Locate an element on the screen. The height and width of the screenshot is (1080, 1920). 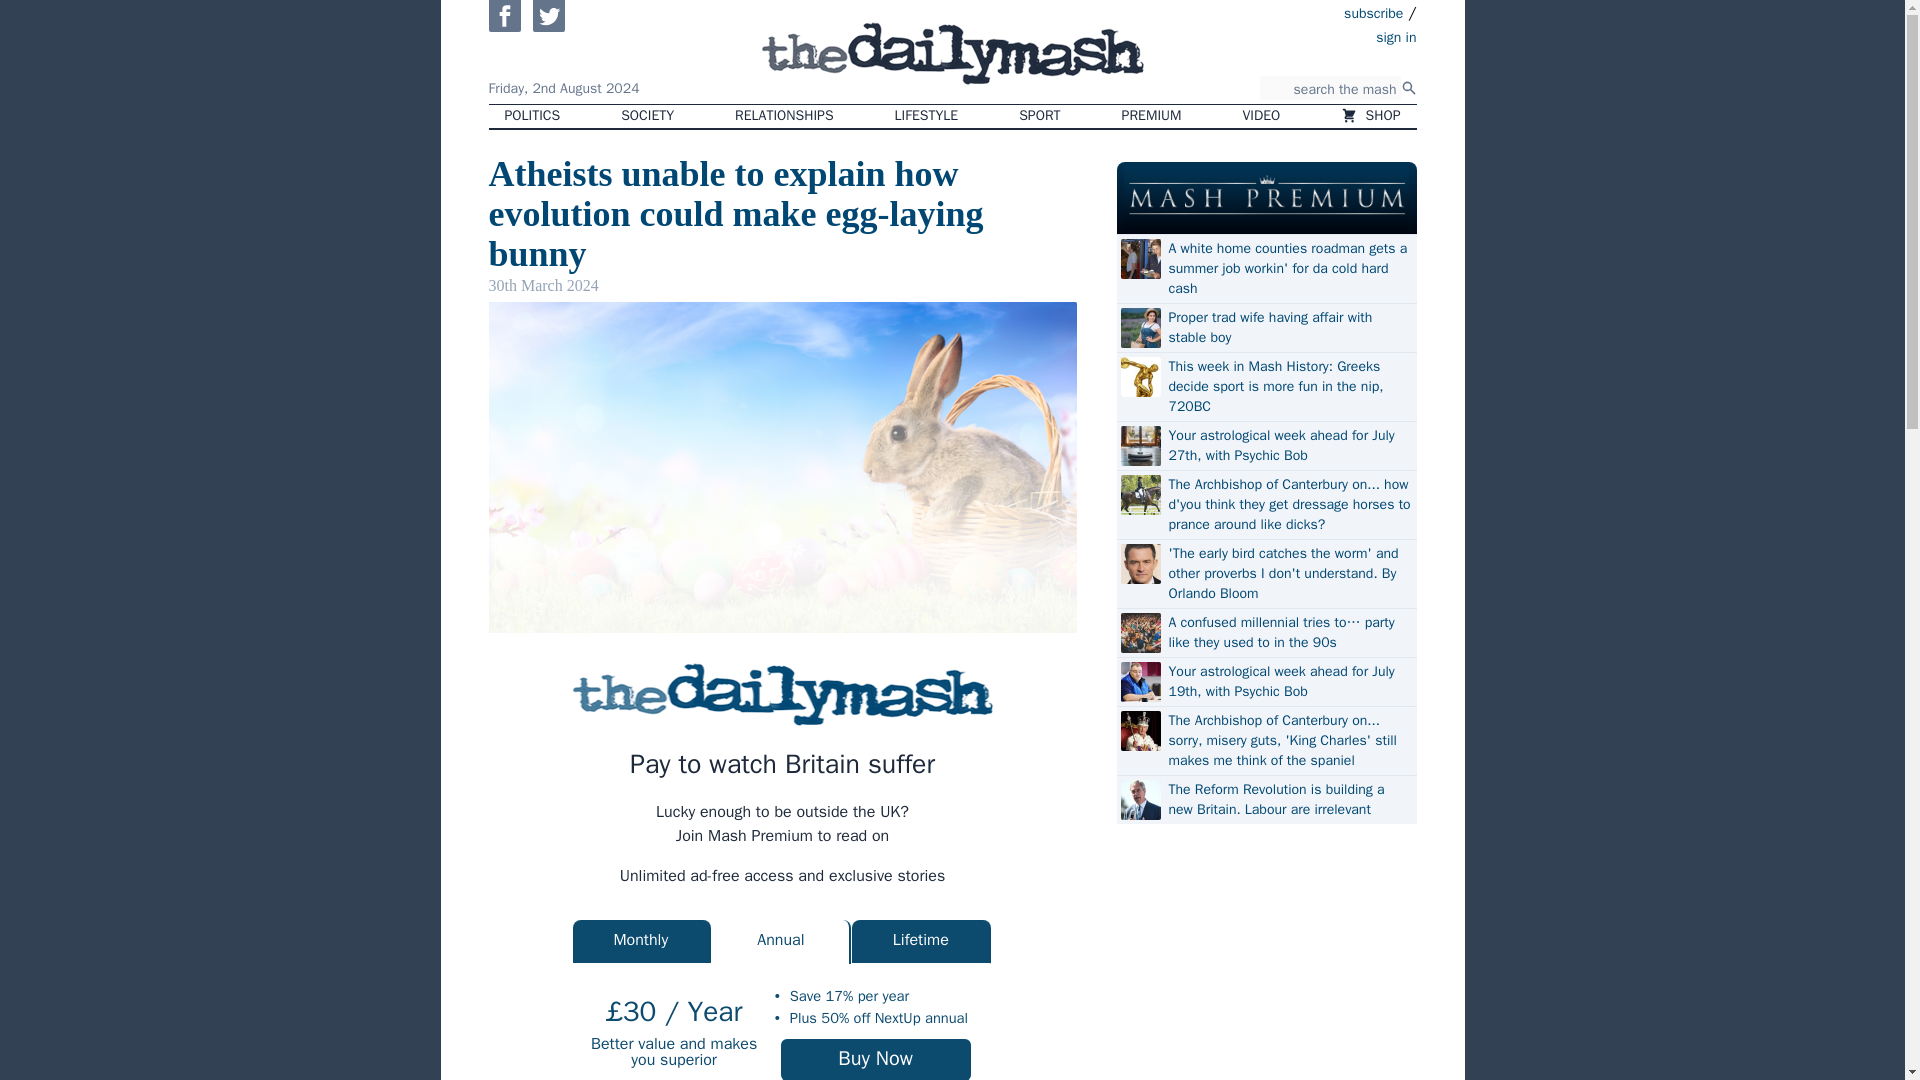
Proper trad wife having affair with stable boy is located at coordinates (1289, 327).